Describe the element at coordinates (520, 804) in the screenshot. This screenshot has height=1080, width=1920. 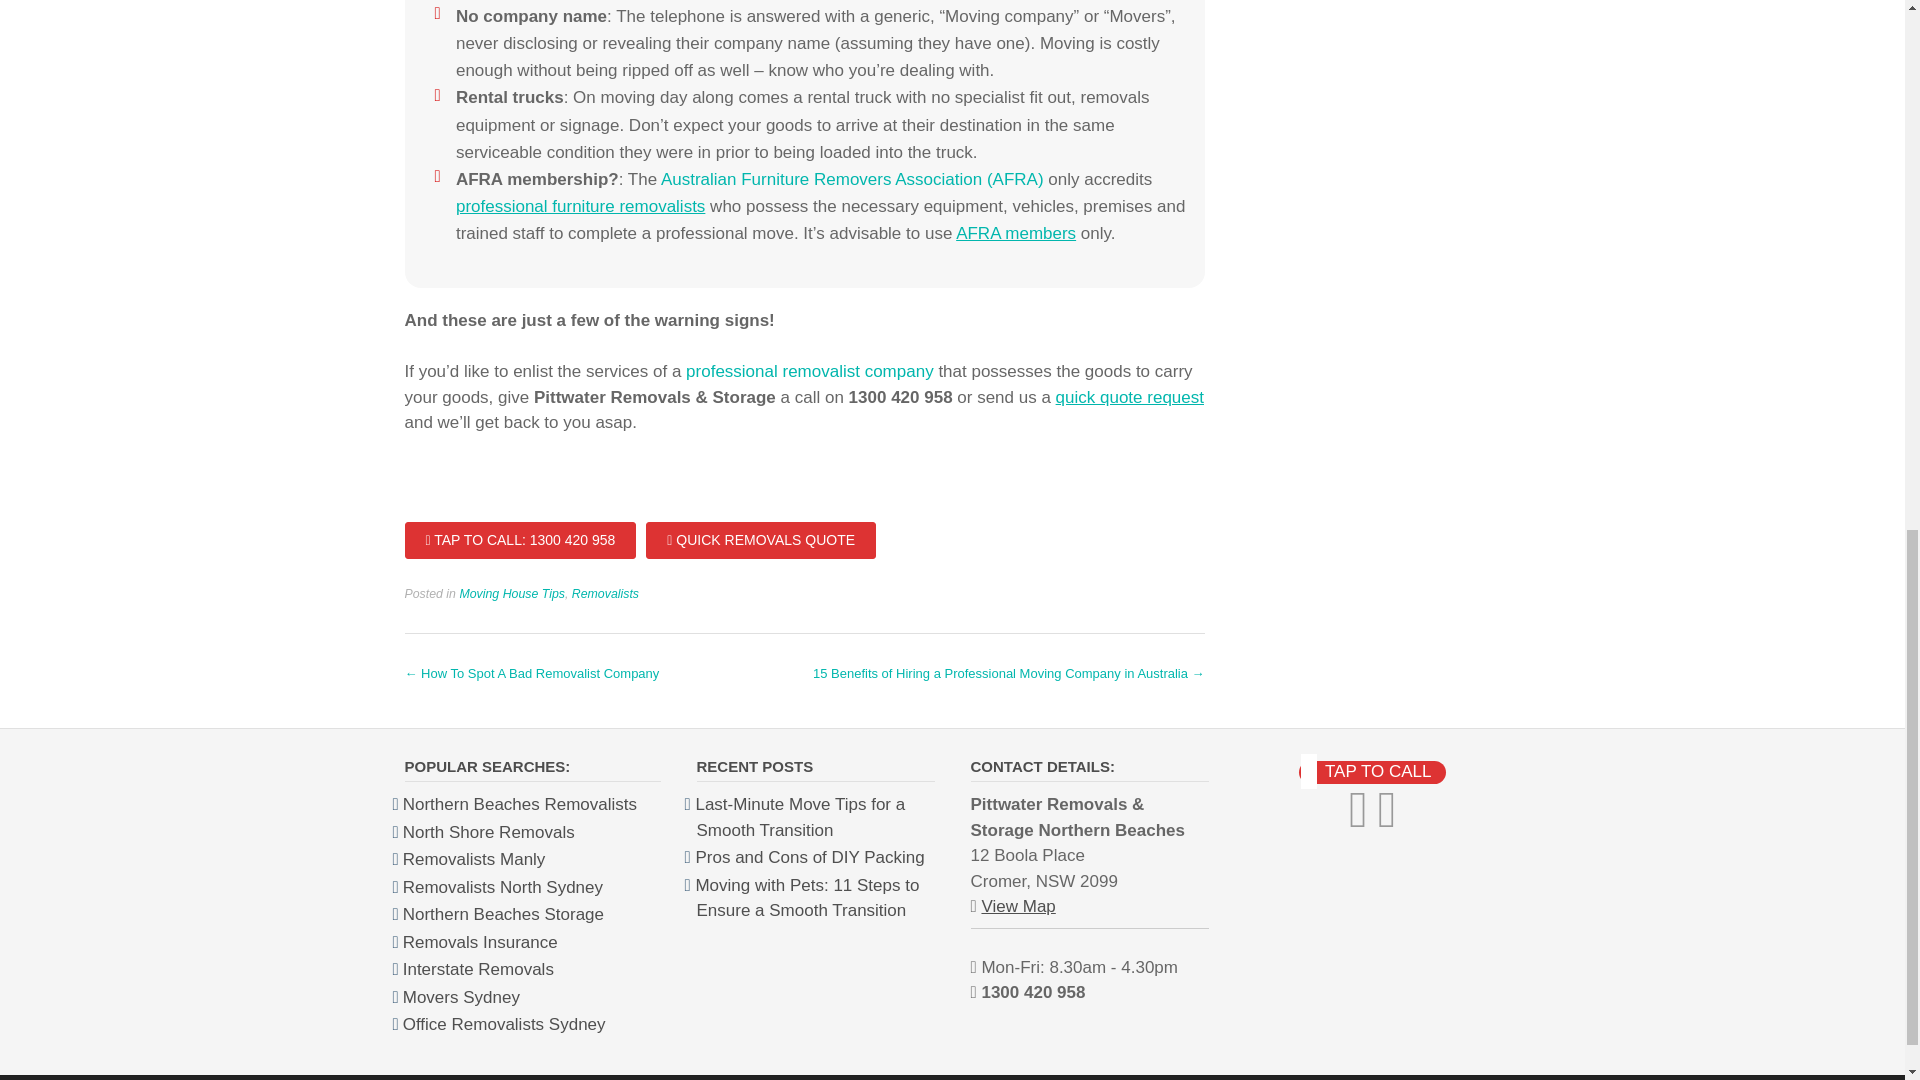
I see `Northern Beaches Removals` at that location.